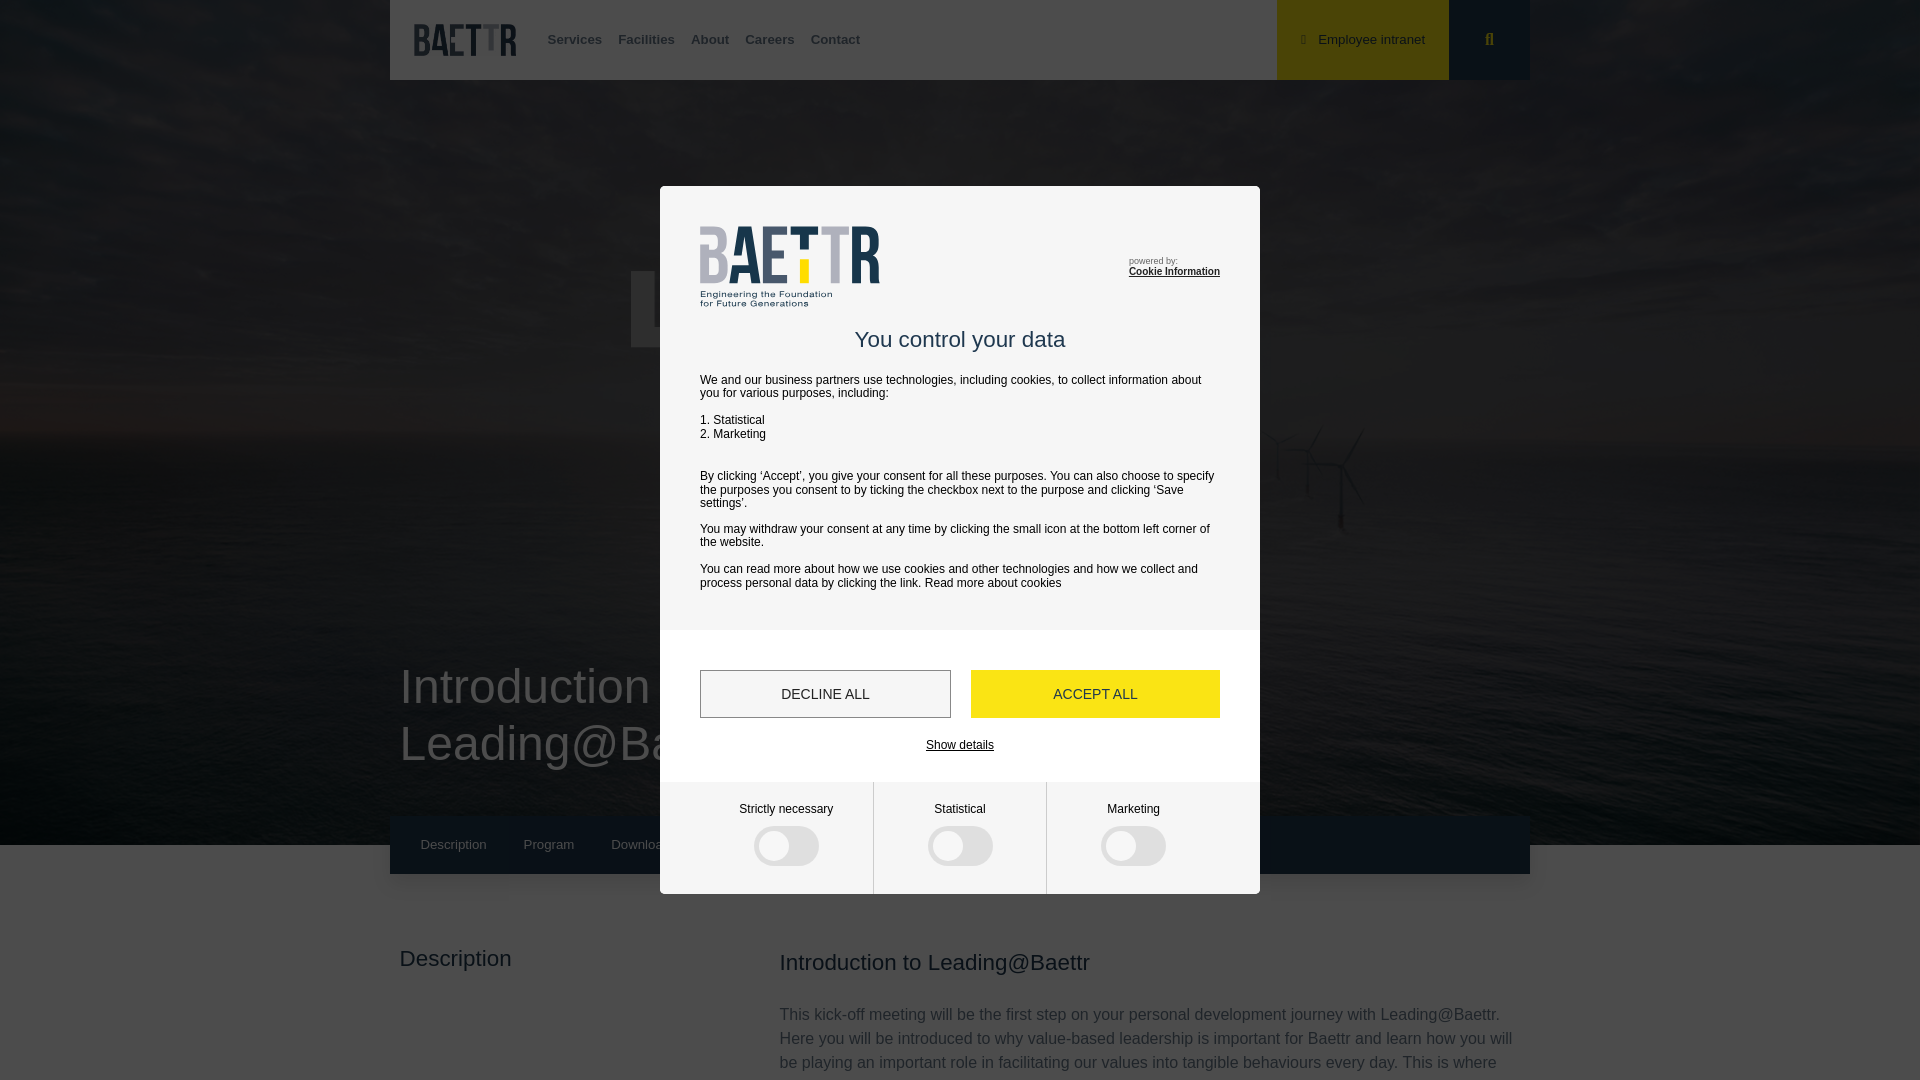 Image resolution: width=1920 pixels, height=1080 pixels. What do you see at coordinates (960, 744) in the screenshot?
I see `Show details` at bounding box center [960, 744].